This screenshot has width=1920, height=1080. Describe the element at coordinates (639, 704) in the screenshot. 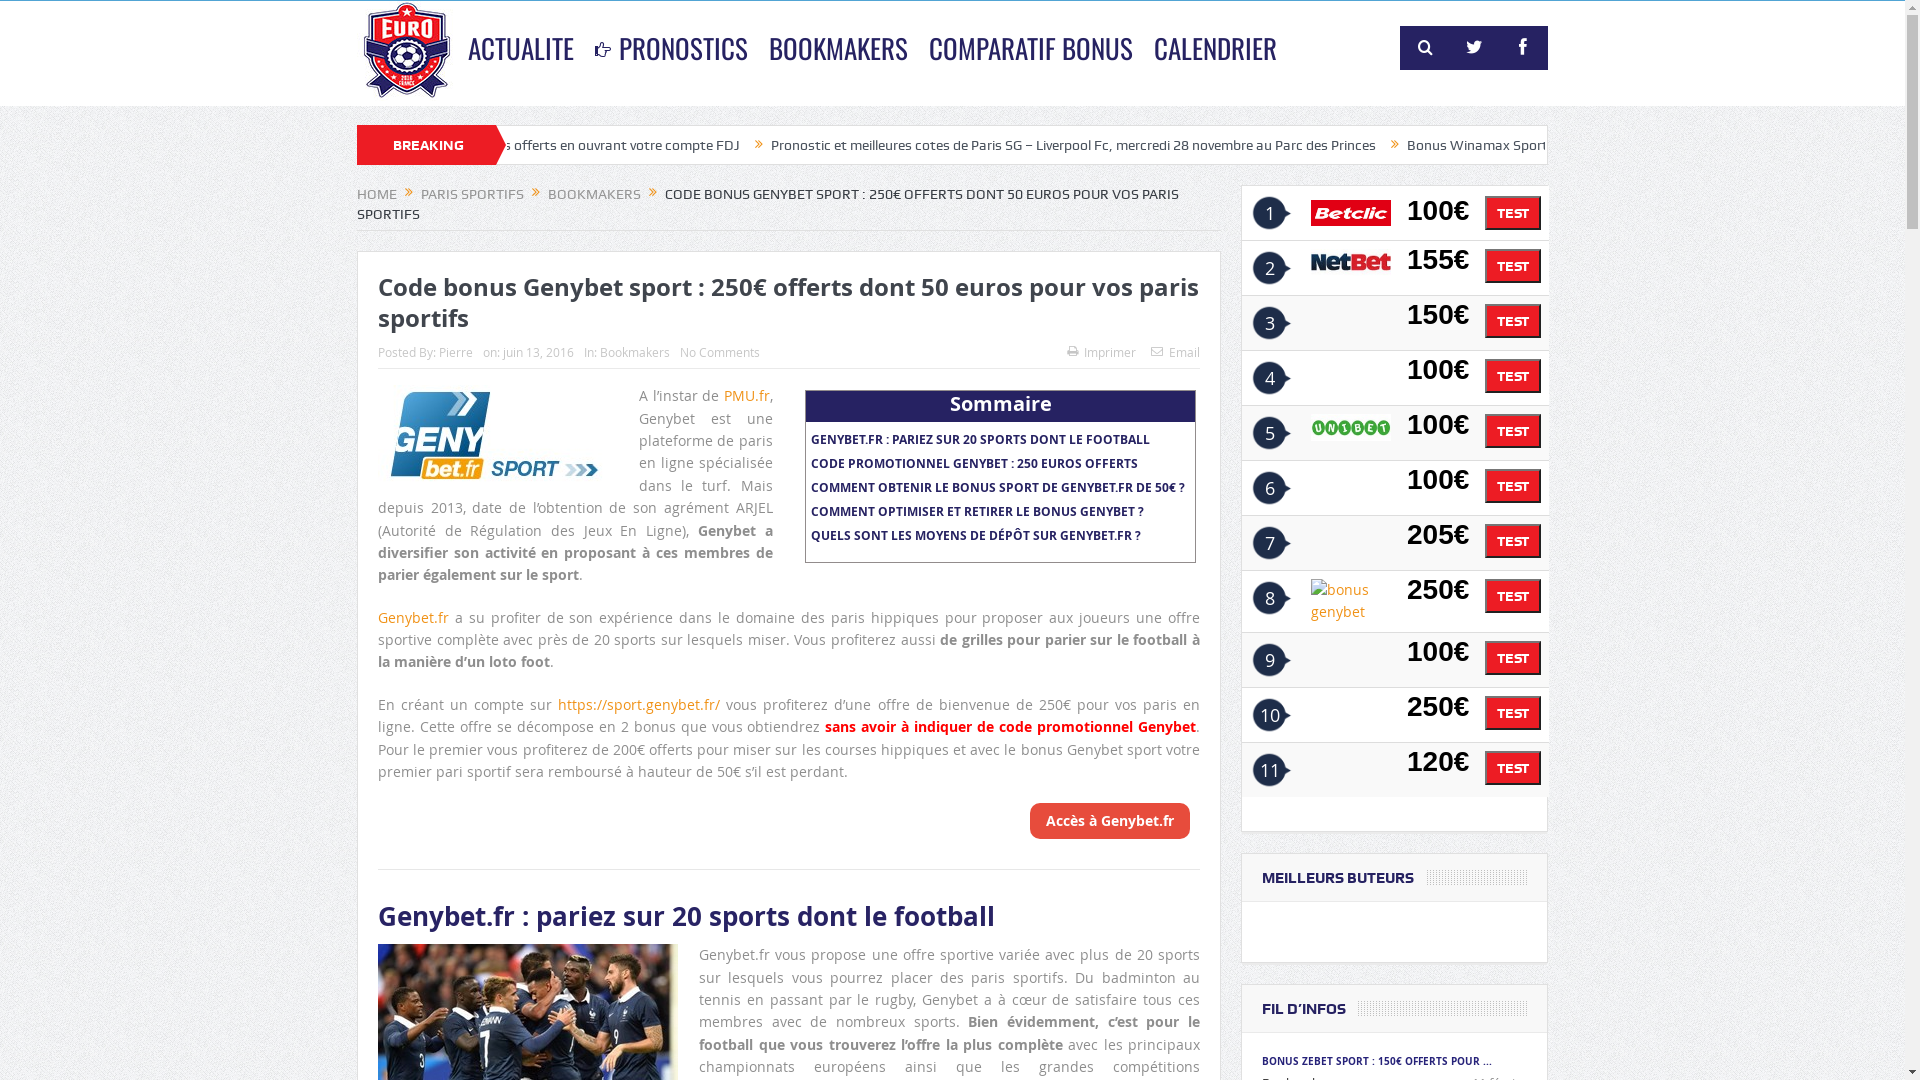

I see `https://sport.genybet.fr/` at that location.